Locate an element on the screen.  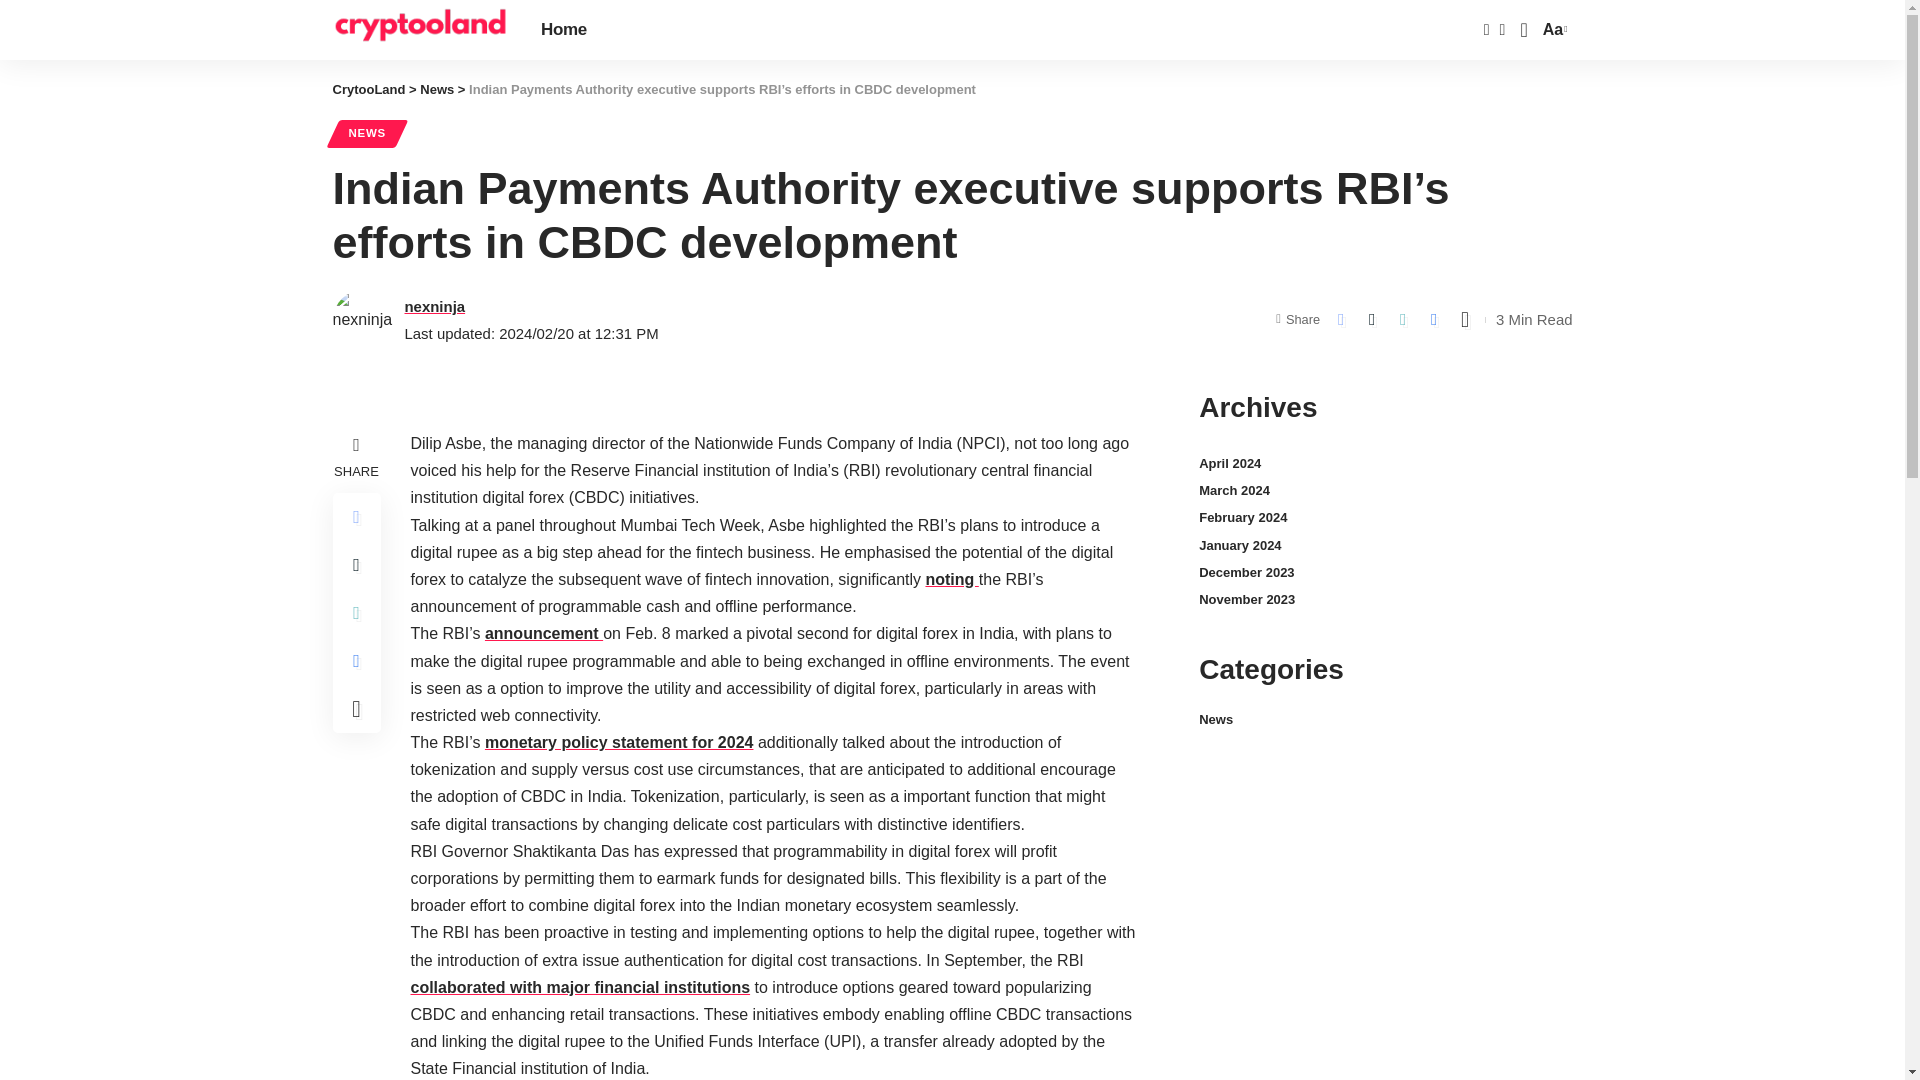
CrytooLand is located at coordinates (368, 90).